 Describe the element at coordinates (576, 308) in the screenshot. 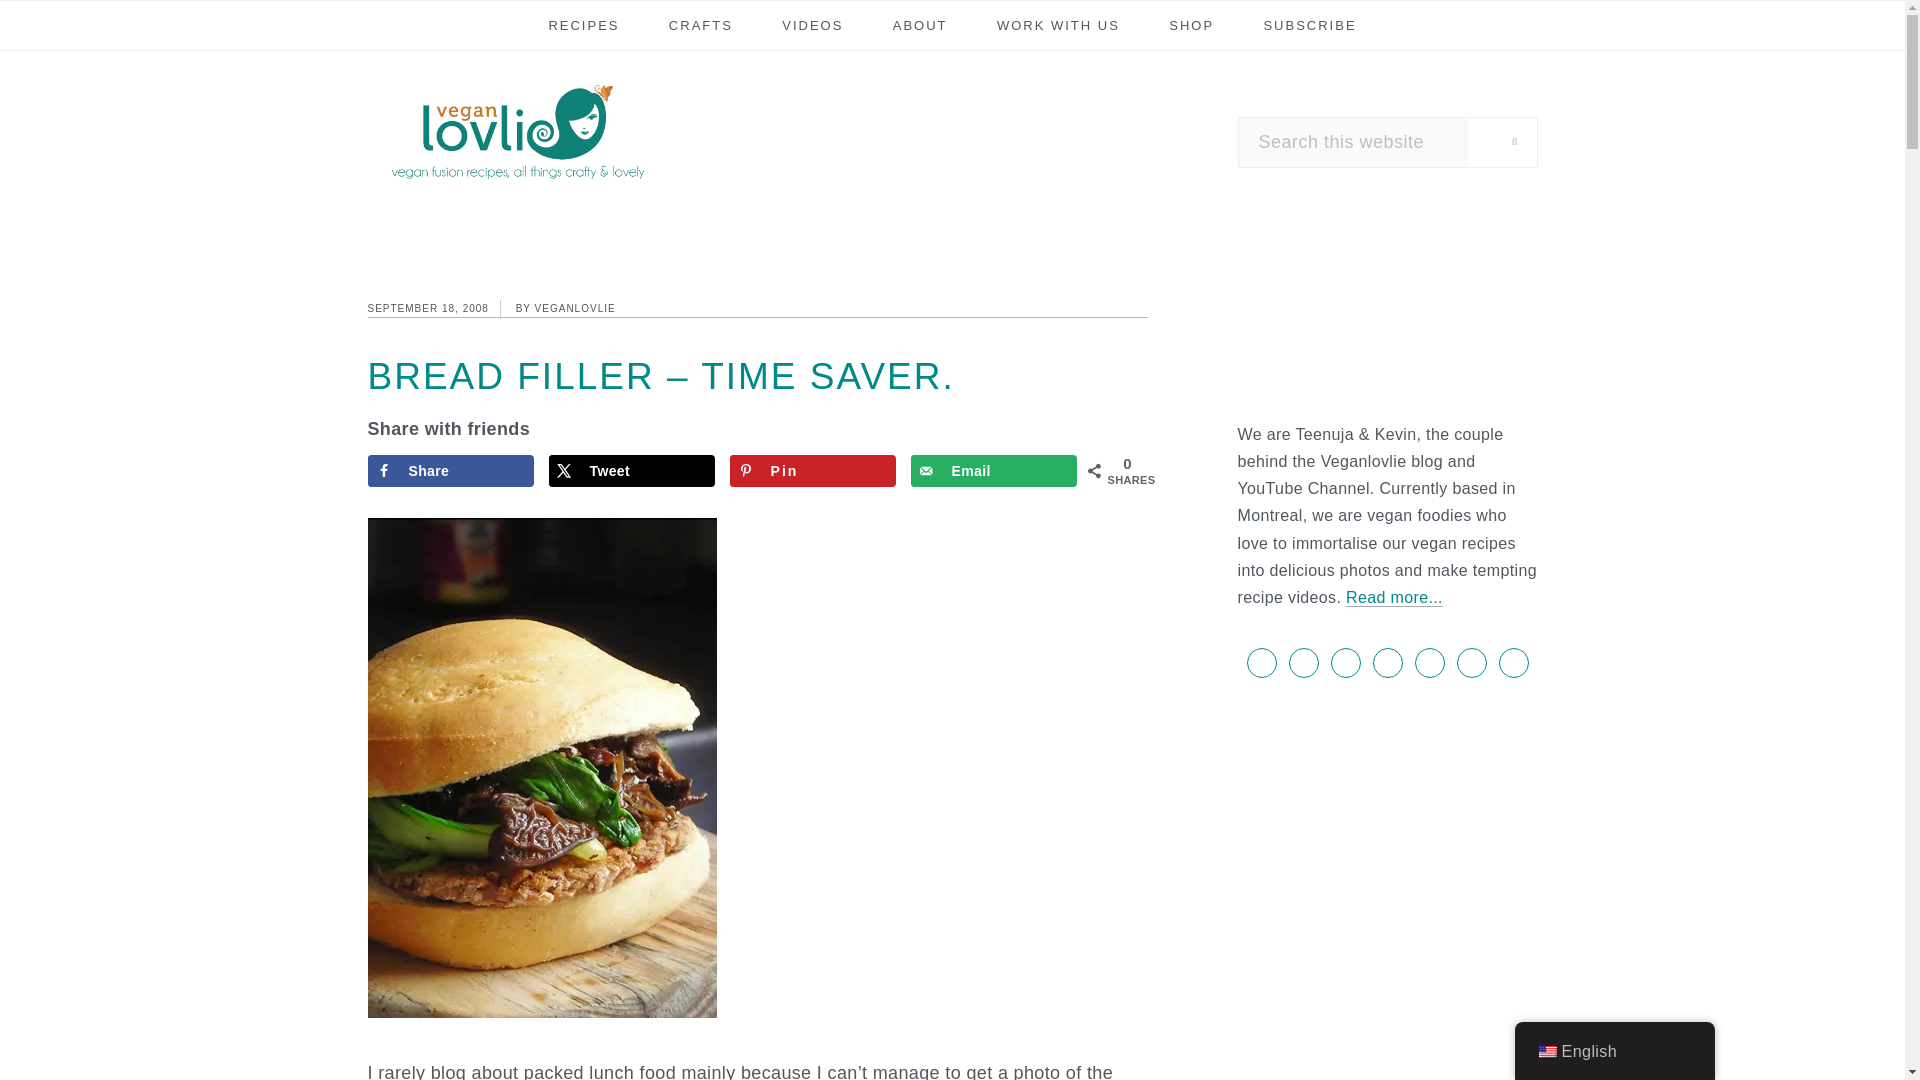

I see `VEGANLOVLIE` at that location.